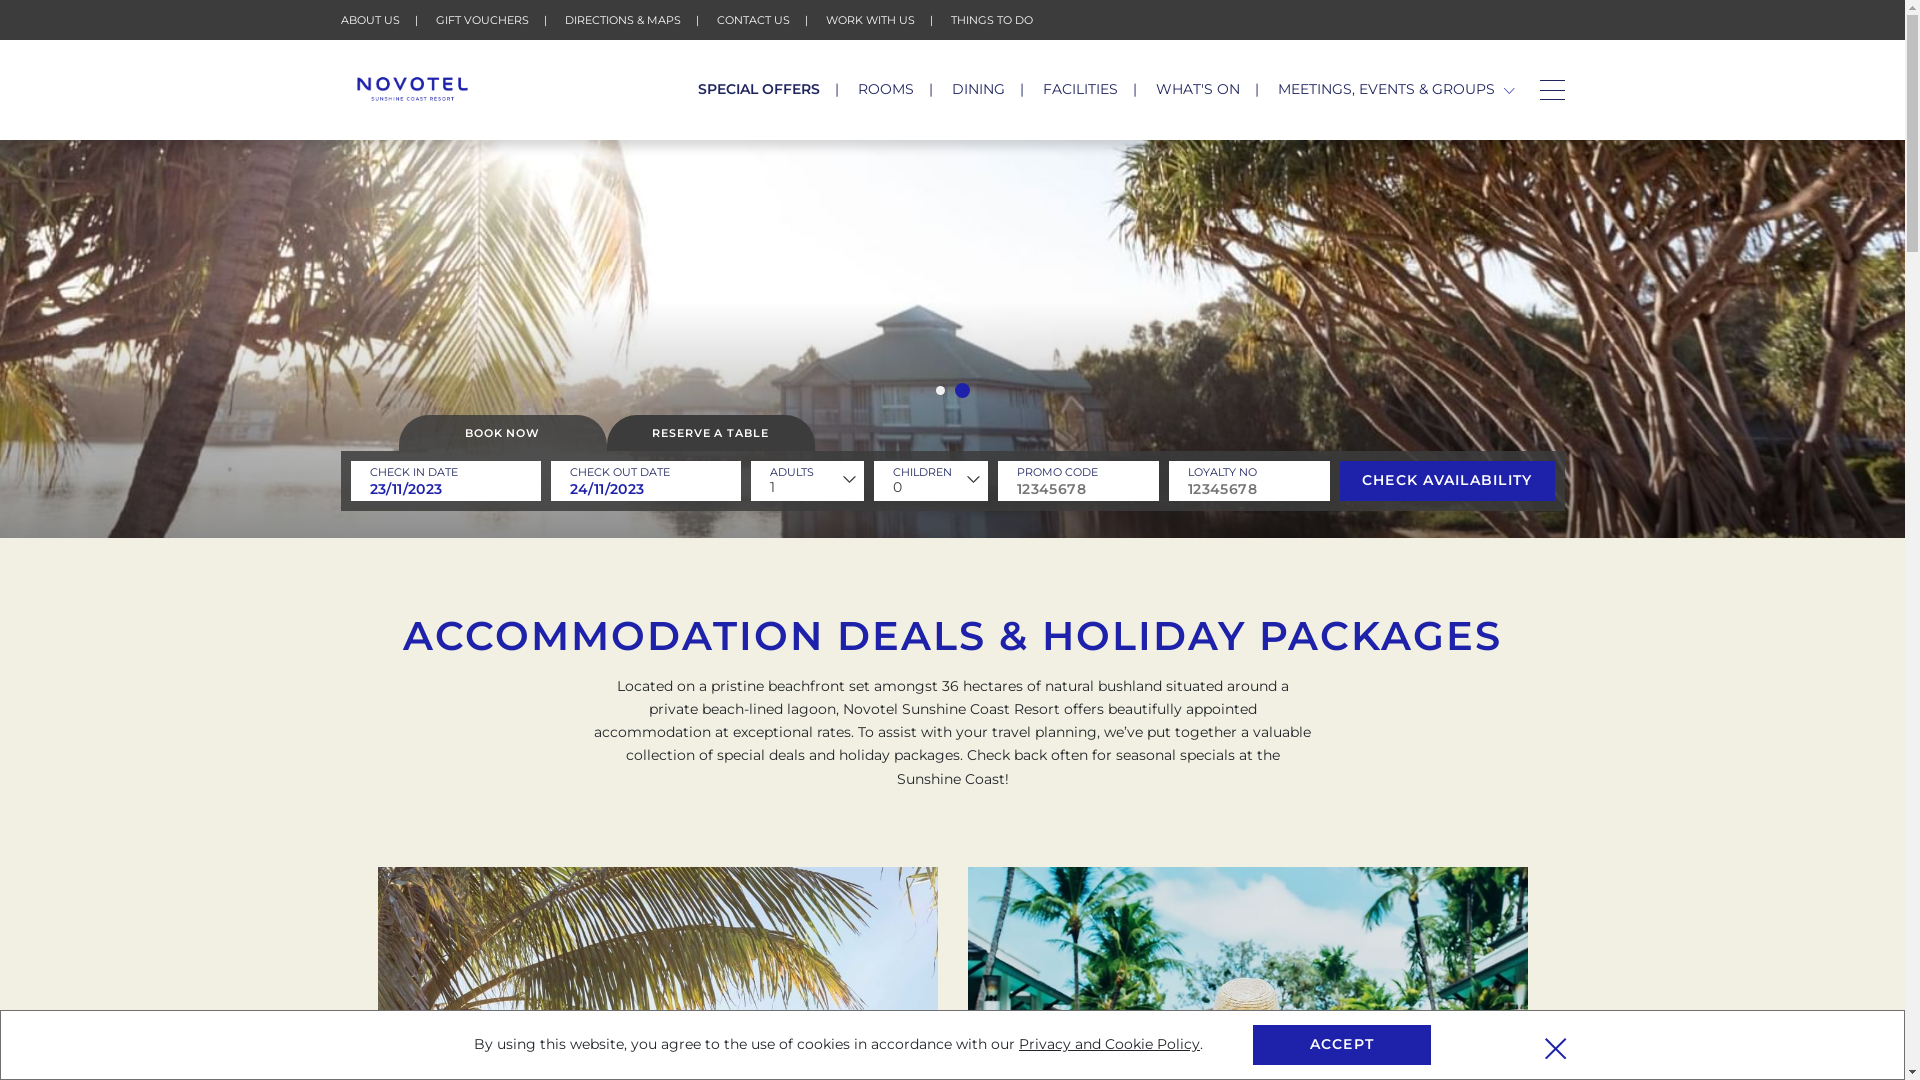 The width and height of the screenshot is (1920, 1080). What do you see at coordinates (1396, 89) in the screenshot?
I see `MEETINGS, EVENTS & GROUPS` at bounding box center [1396, 89].